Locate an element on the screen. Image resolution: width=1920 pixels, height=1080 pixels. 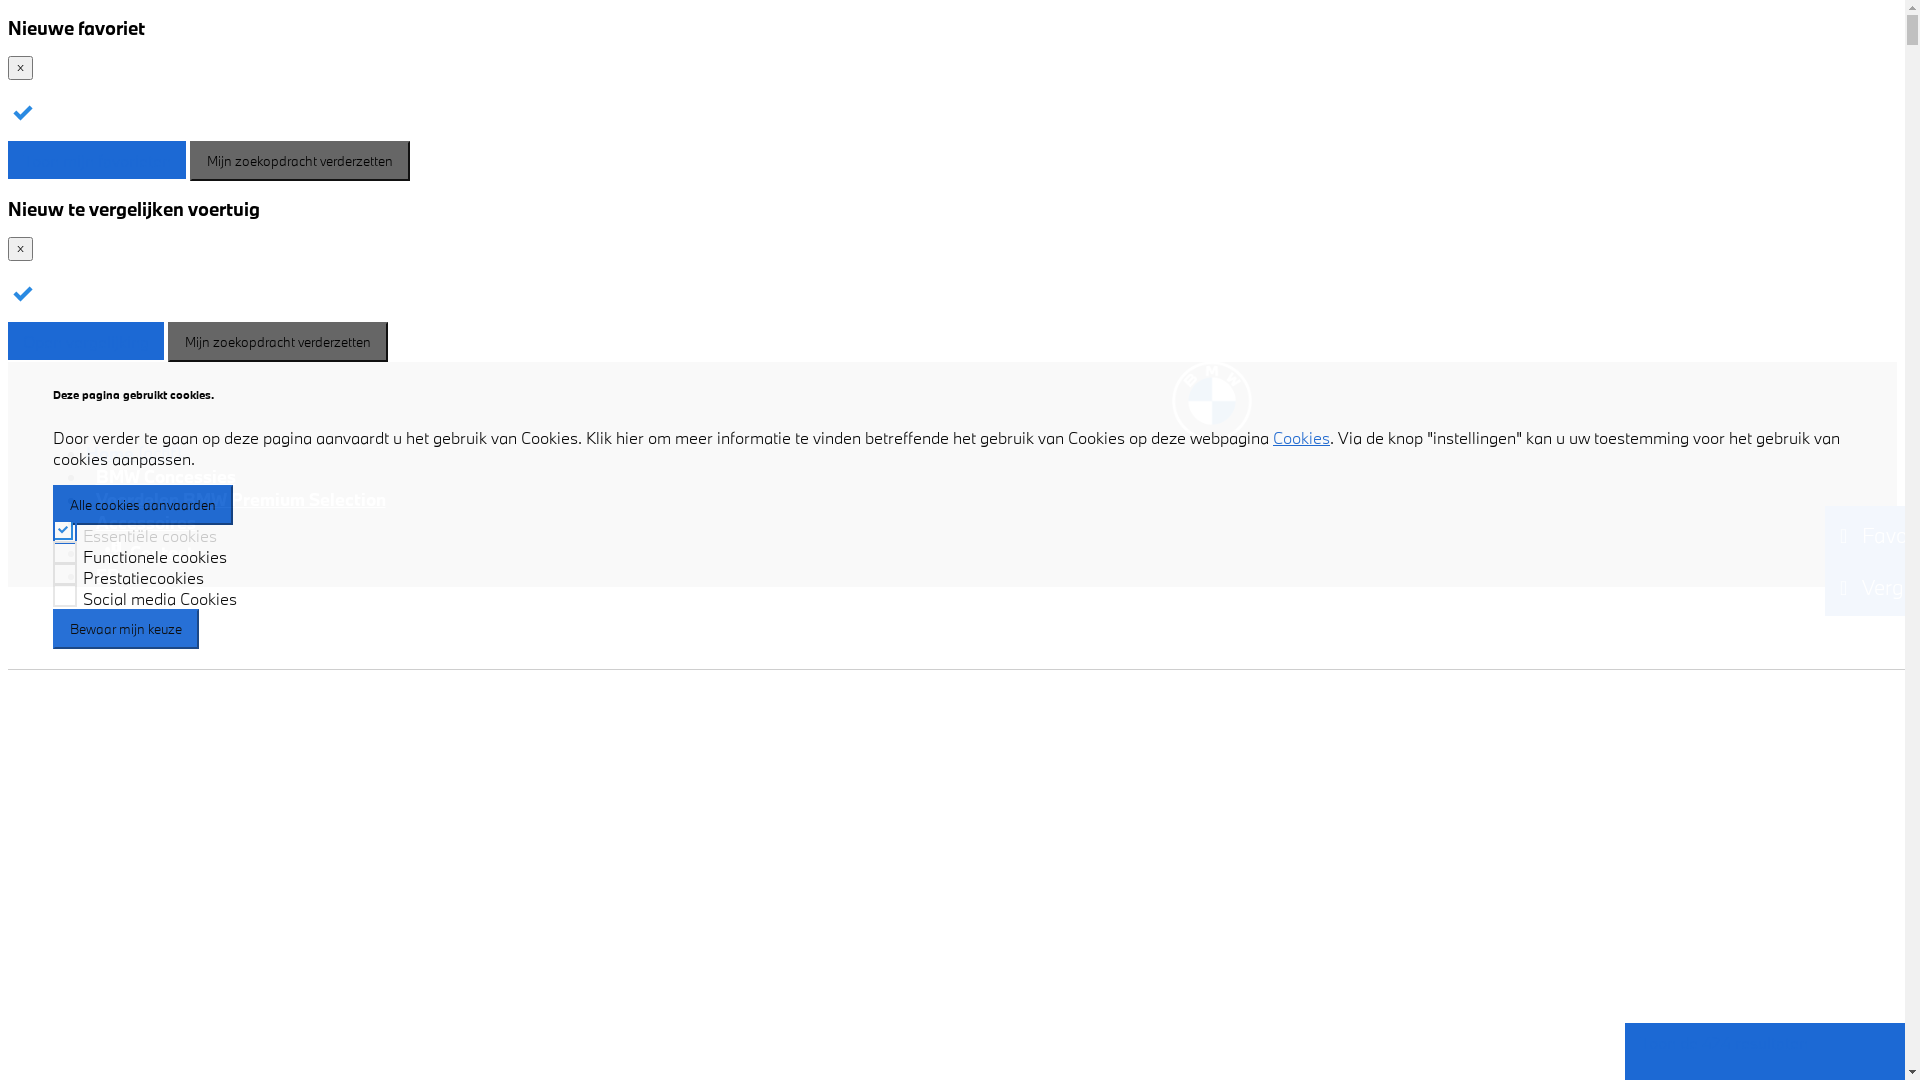
Open vergelijking is located at coordinates (86, 341).